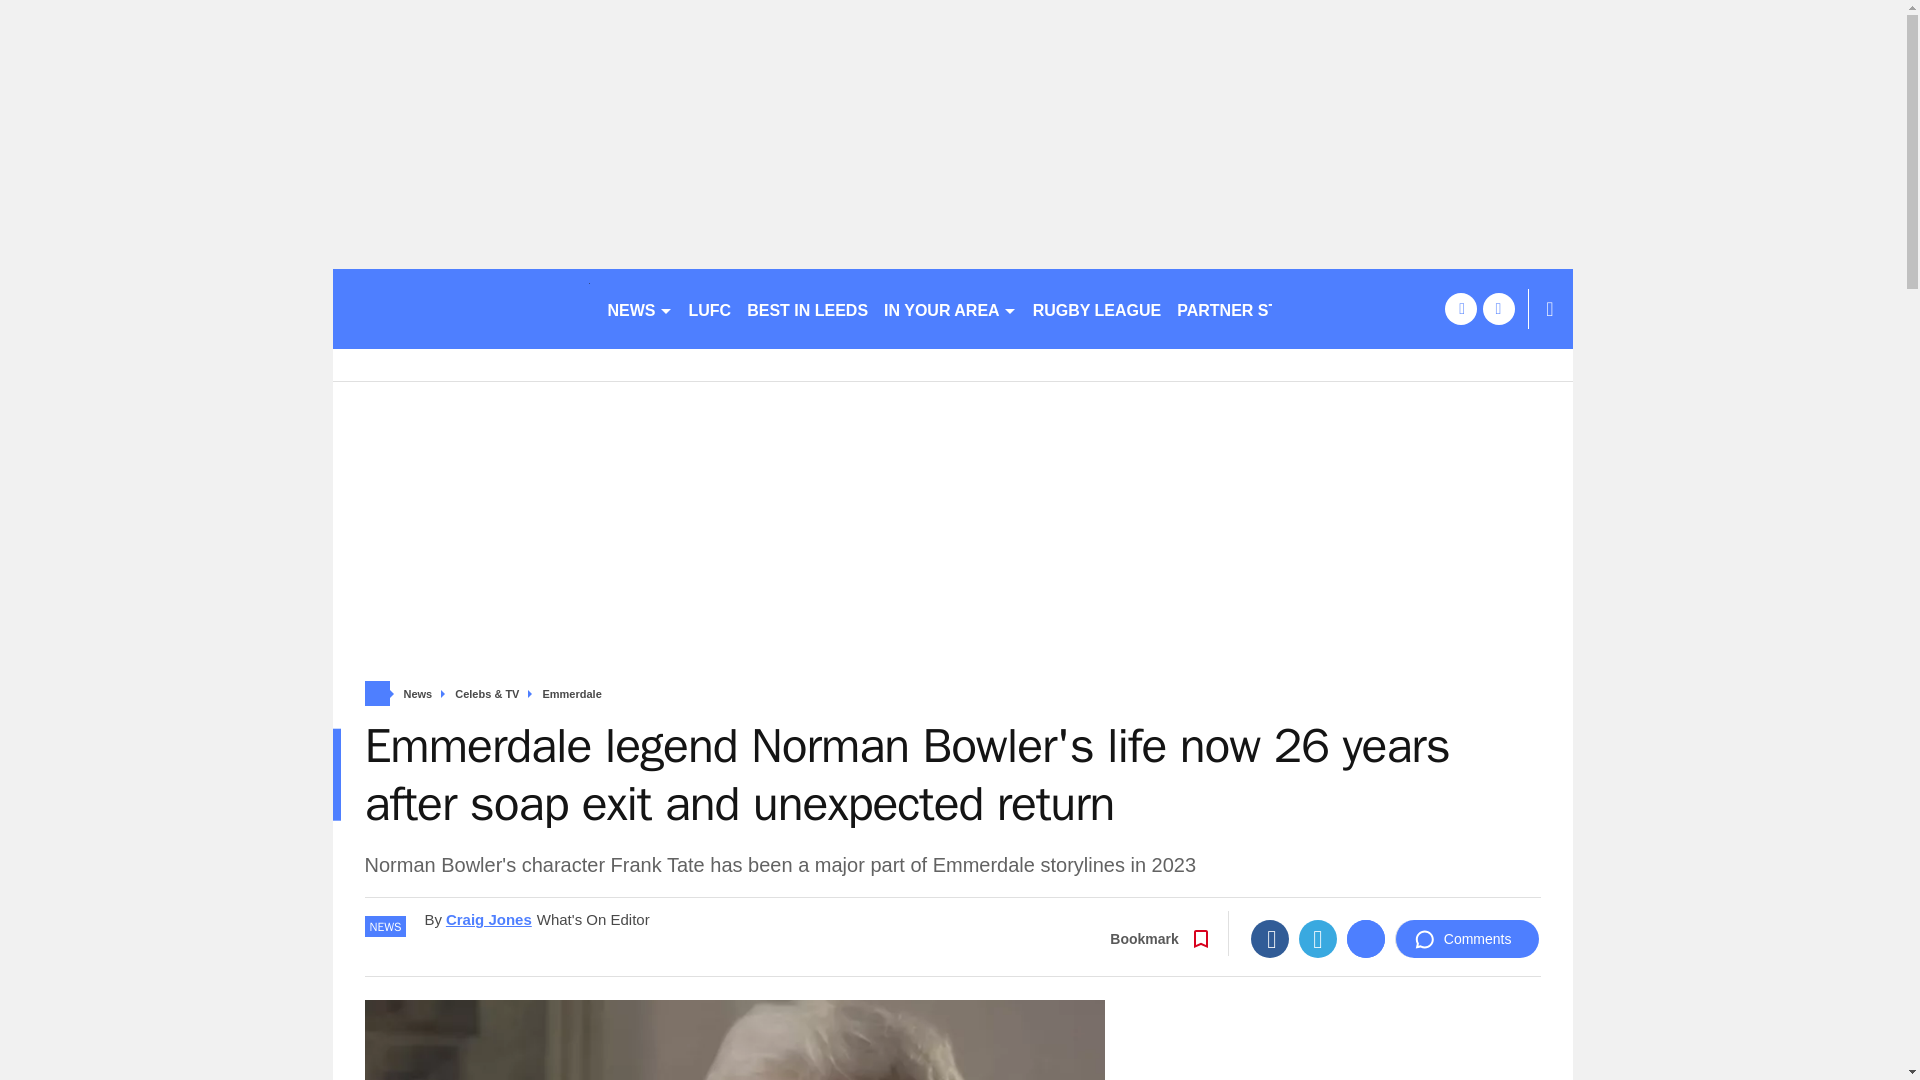  Describe the element at coordinates (460, 308) in the screenshot. I see `leedslive` at that location.